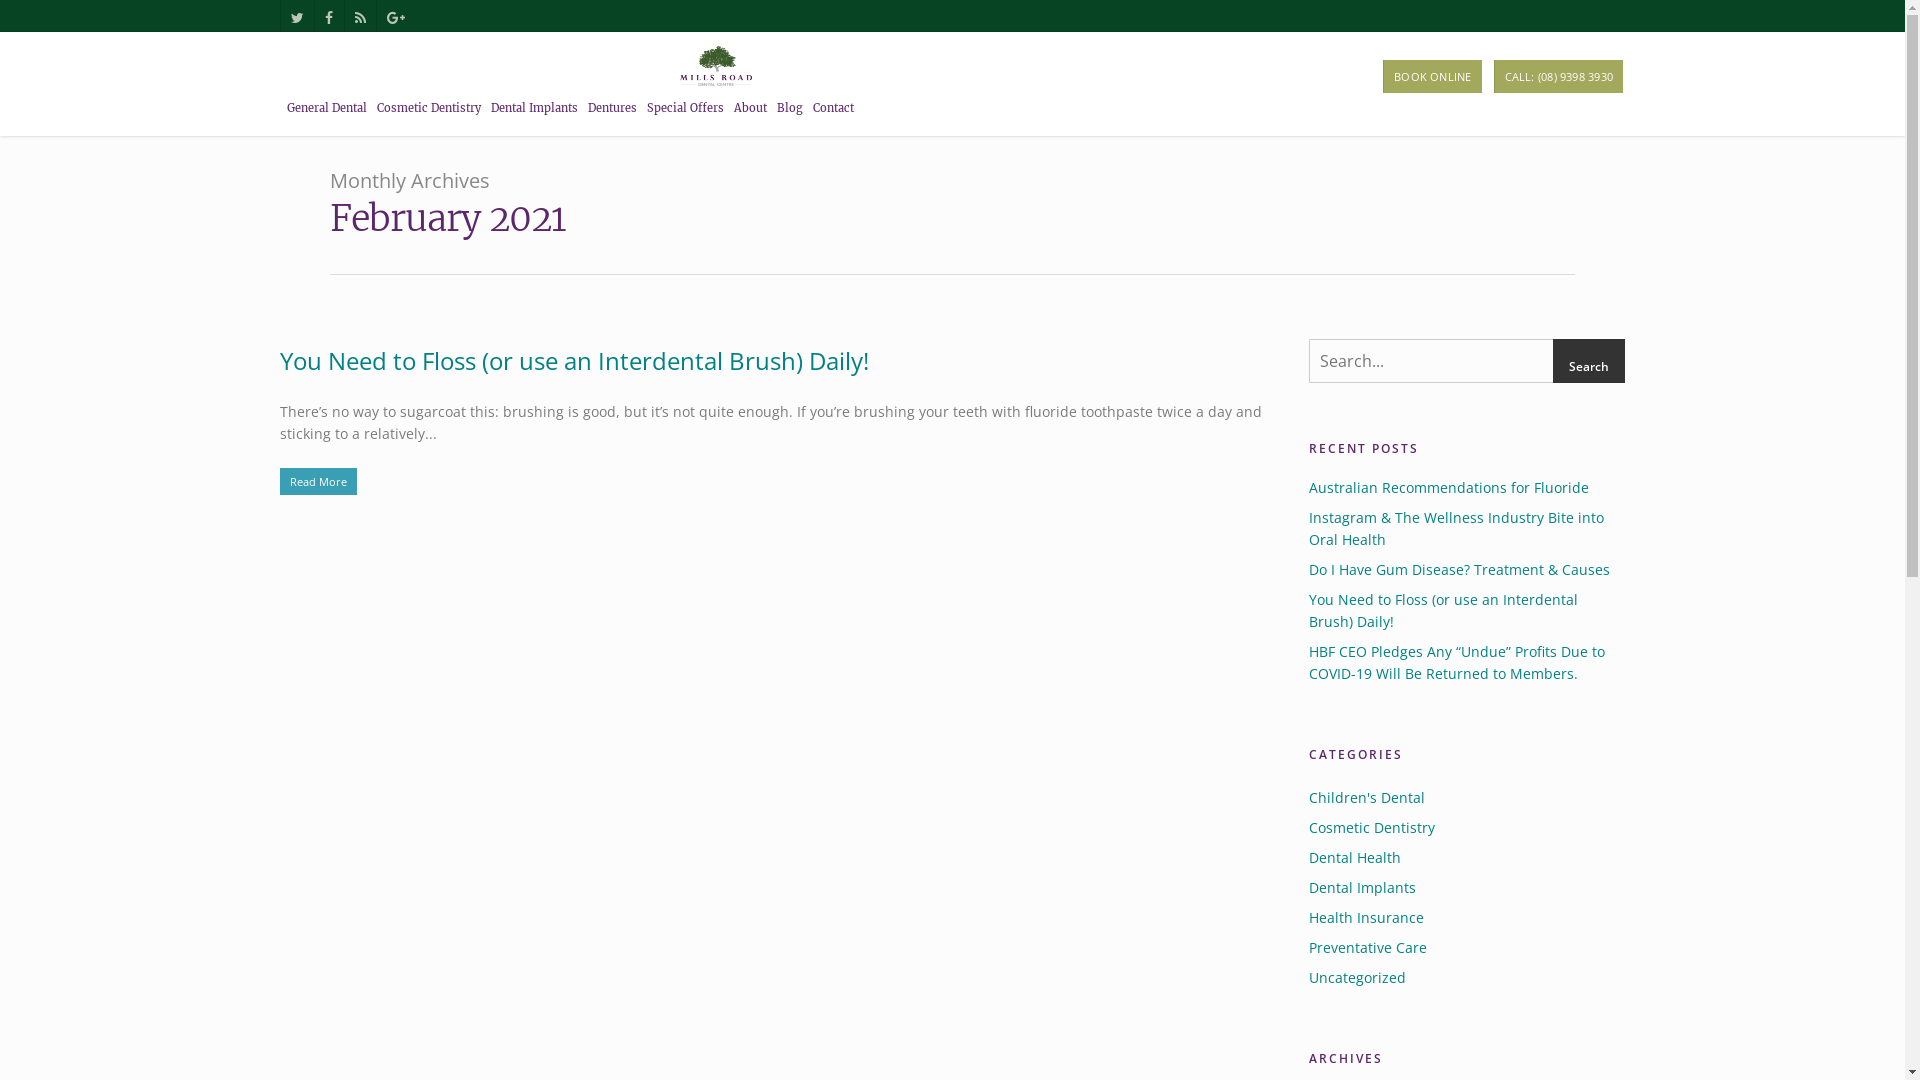 Image resolution: width=1920 pixels, height=1080 pixels. Describe the element at coordinates (790, 112) in the screenshot. I see `Blog` at that location.